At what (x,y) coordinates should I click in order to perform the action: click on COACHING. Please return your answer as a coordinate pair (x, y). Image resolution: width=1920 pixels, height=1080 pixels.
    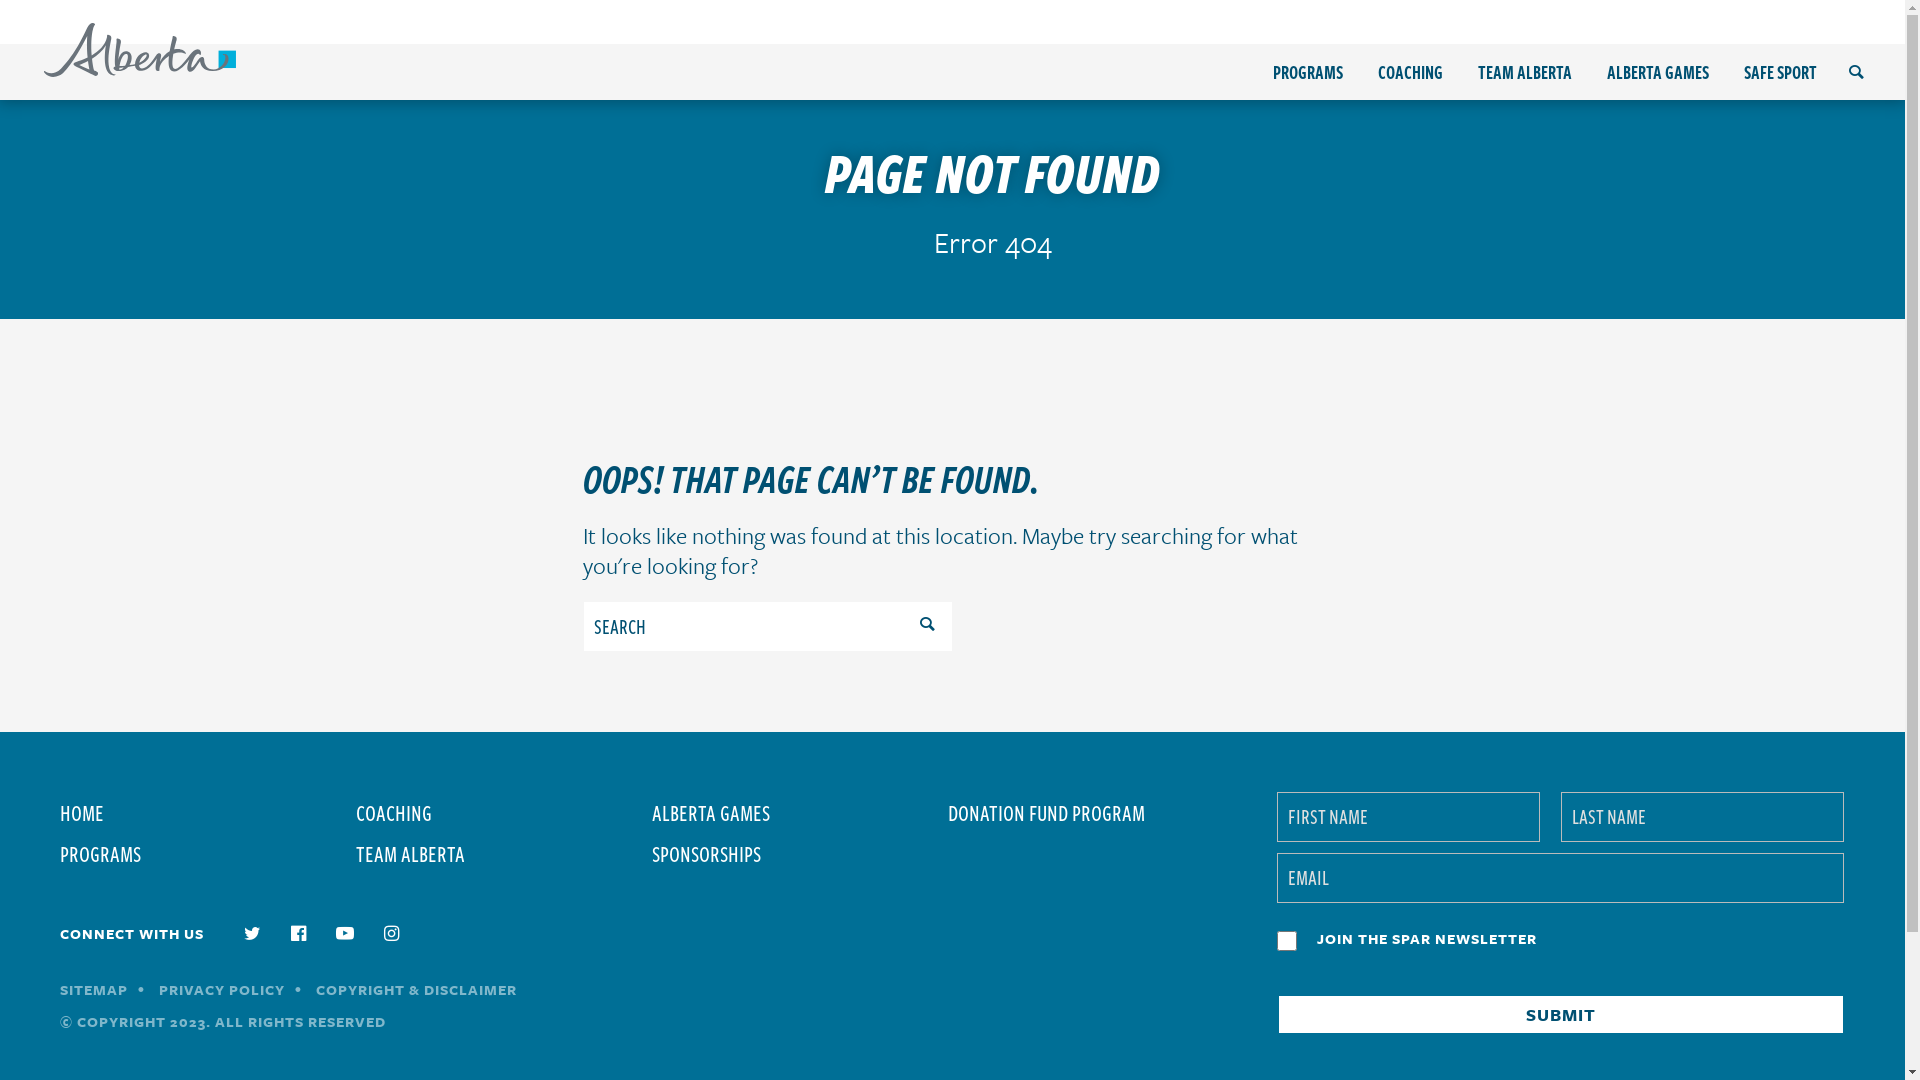
    Looking at the image, I should click on (1410, 72).